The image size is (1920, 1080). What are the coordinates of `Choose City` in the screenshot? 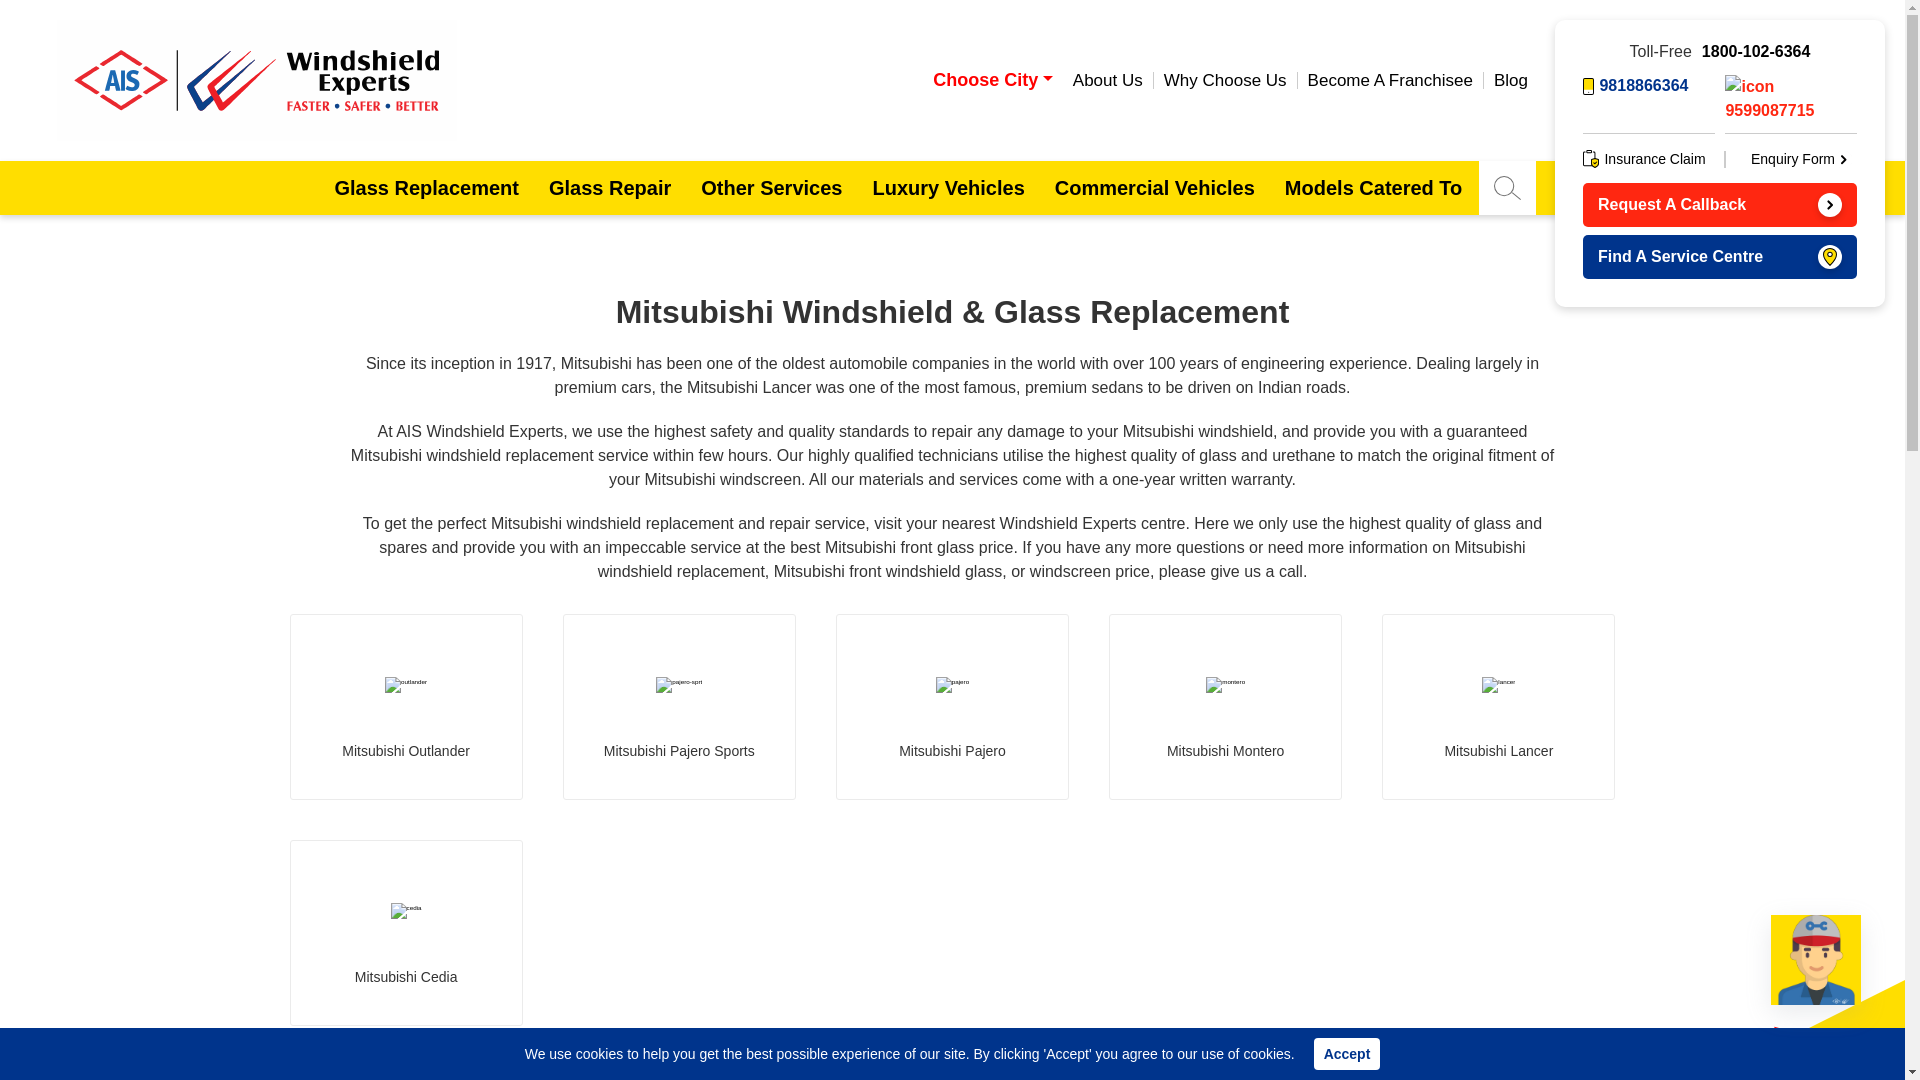 It's located at (992, 80).